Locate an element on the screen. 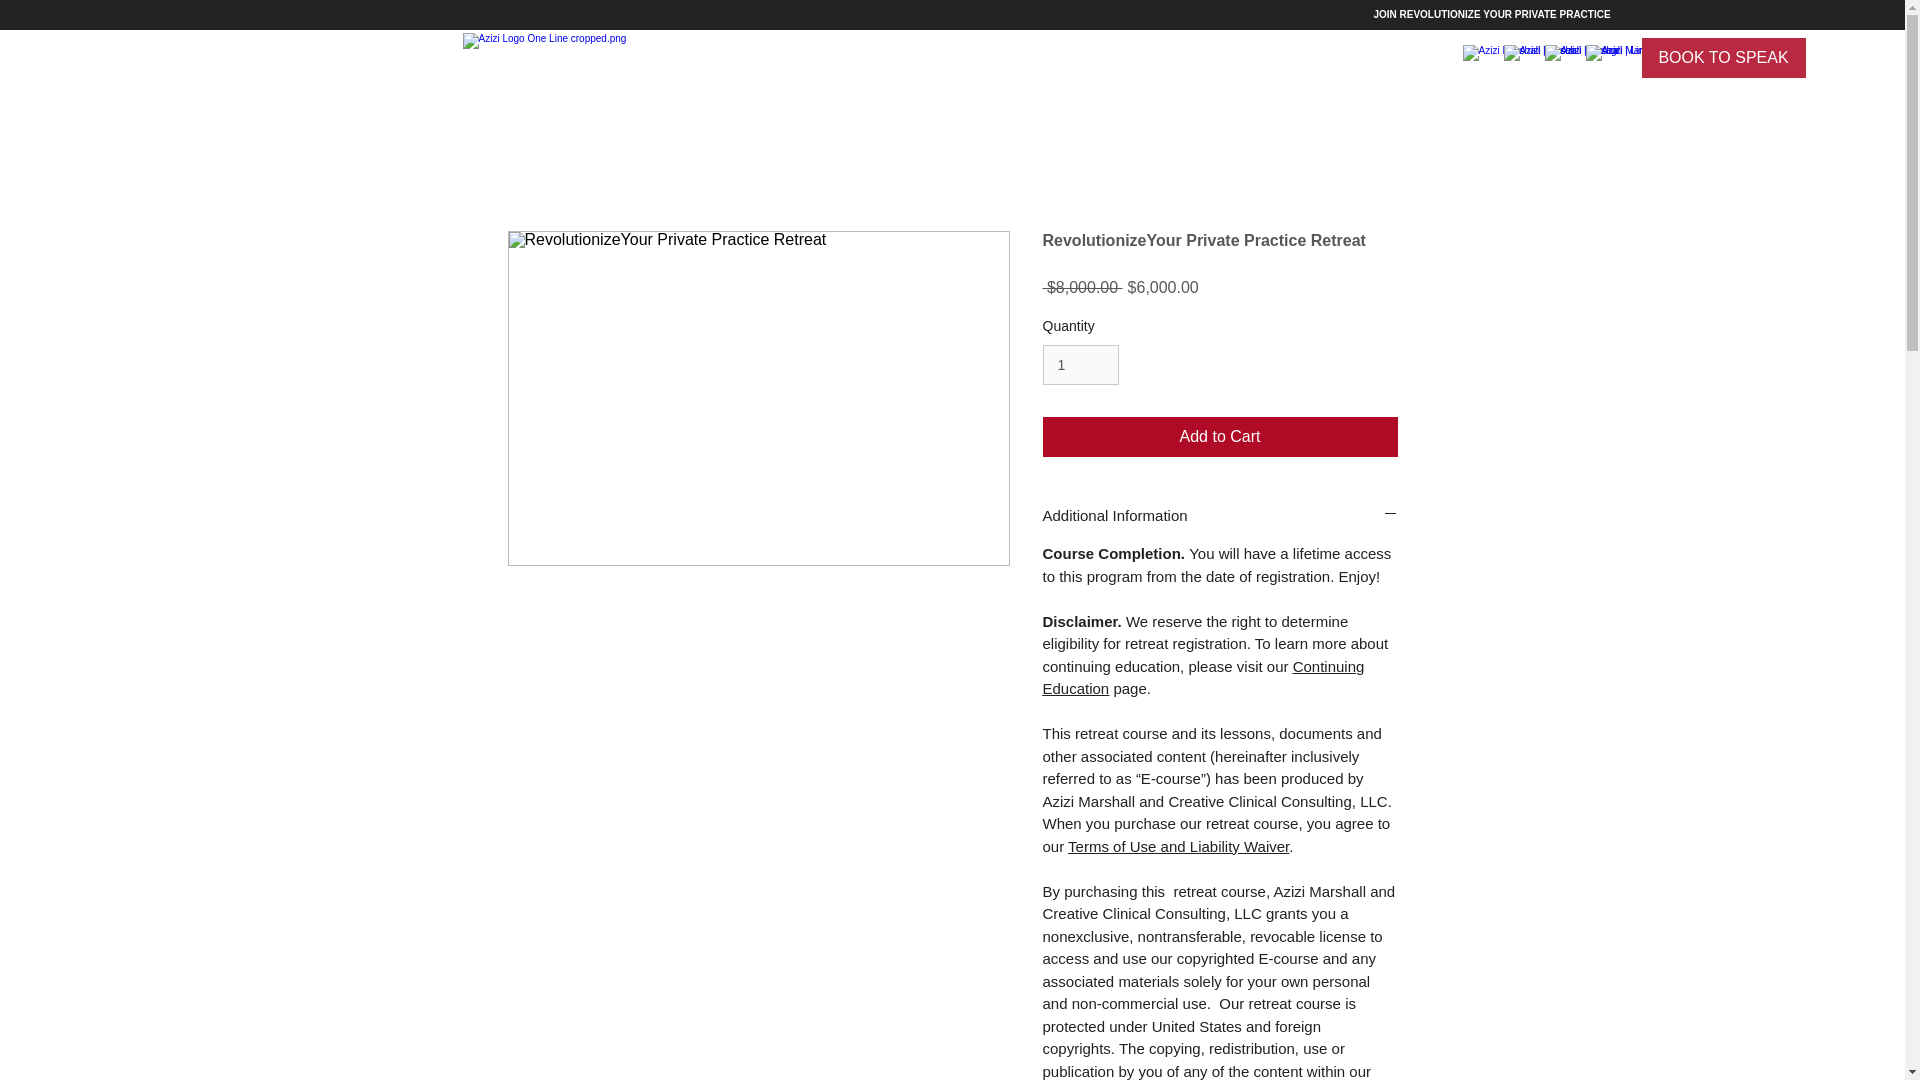  Add to Cart is located at coordinates (1220, 436).